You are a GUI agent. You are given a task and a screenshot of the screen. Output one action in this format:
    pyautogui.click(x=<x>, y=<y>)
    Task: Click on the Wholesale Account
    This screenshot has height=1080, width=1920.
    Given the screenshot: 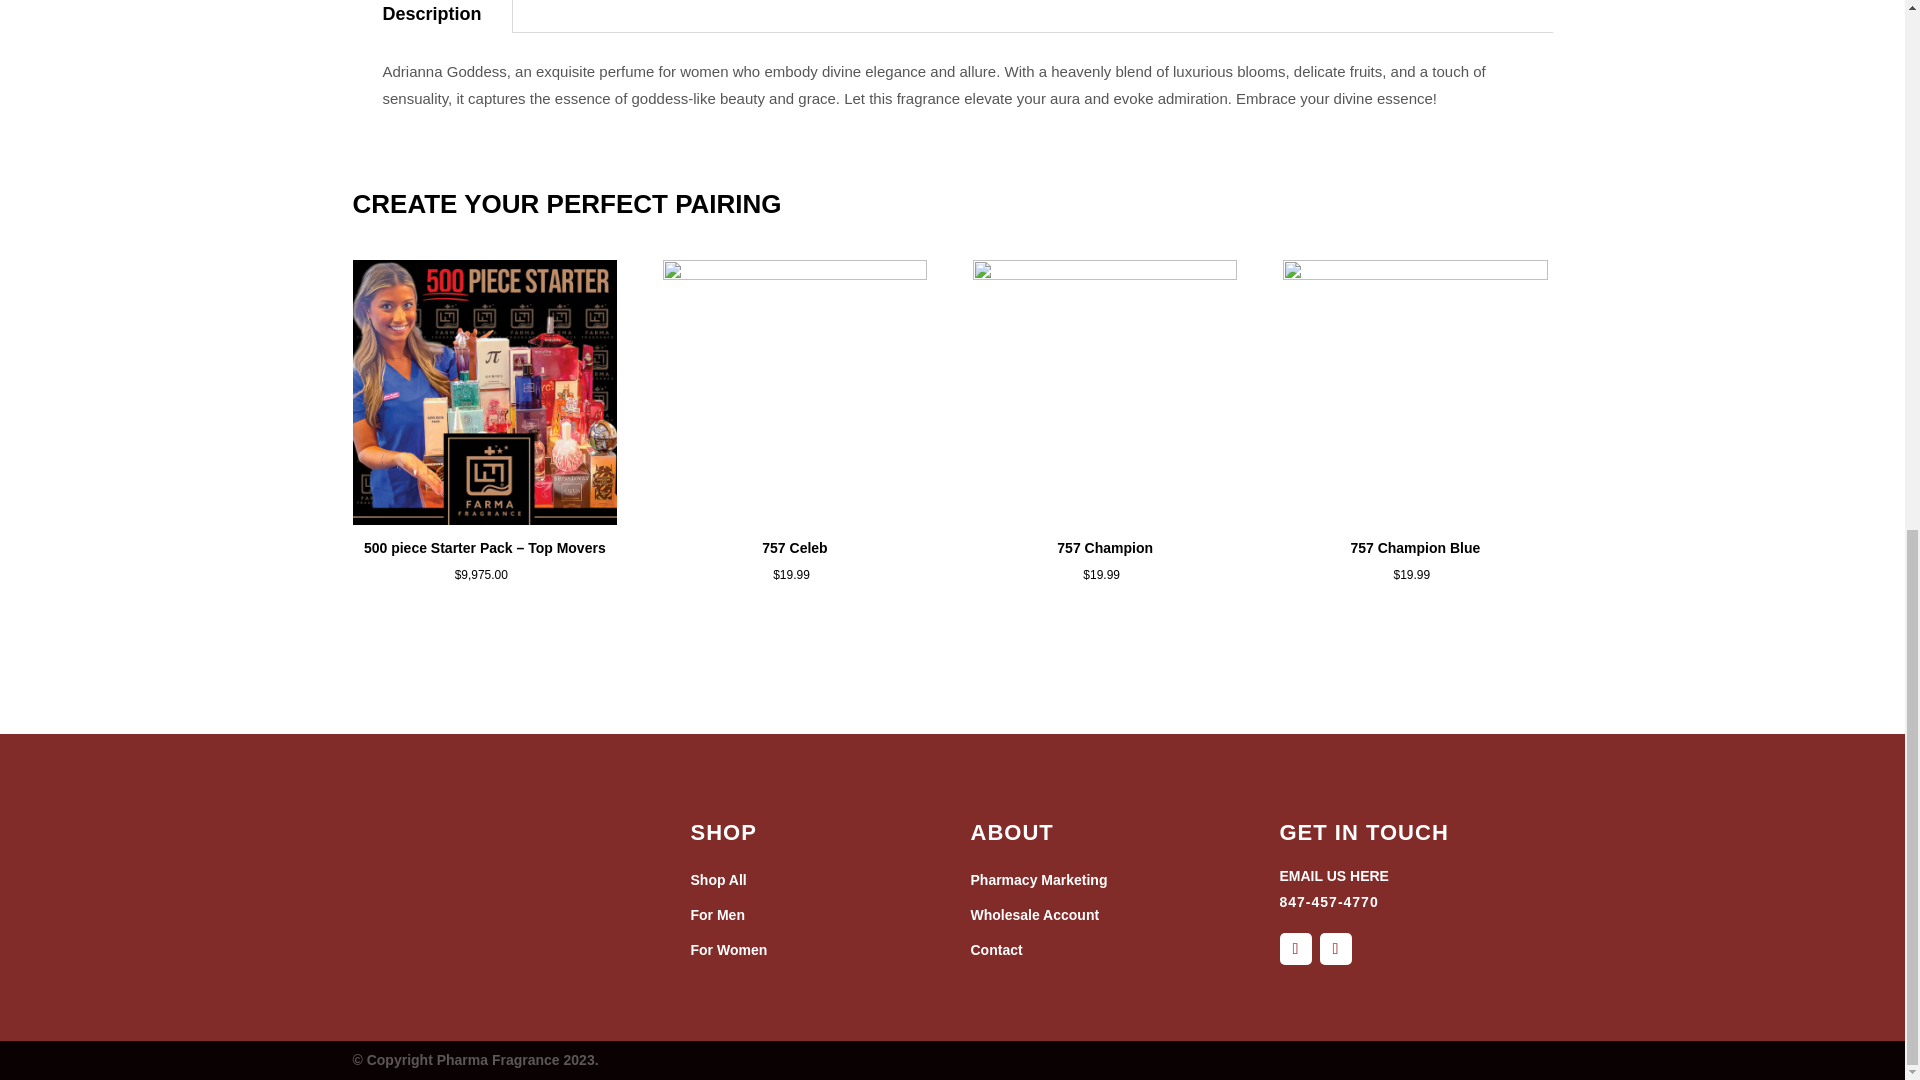 What is the action you would take?
    pyautogui.click(x=1034, y=915)
    